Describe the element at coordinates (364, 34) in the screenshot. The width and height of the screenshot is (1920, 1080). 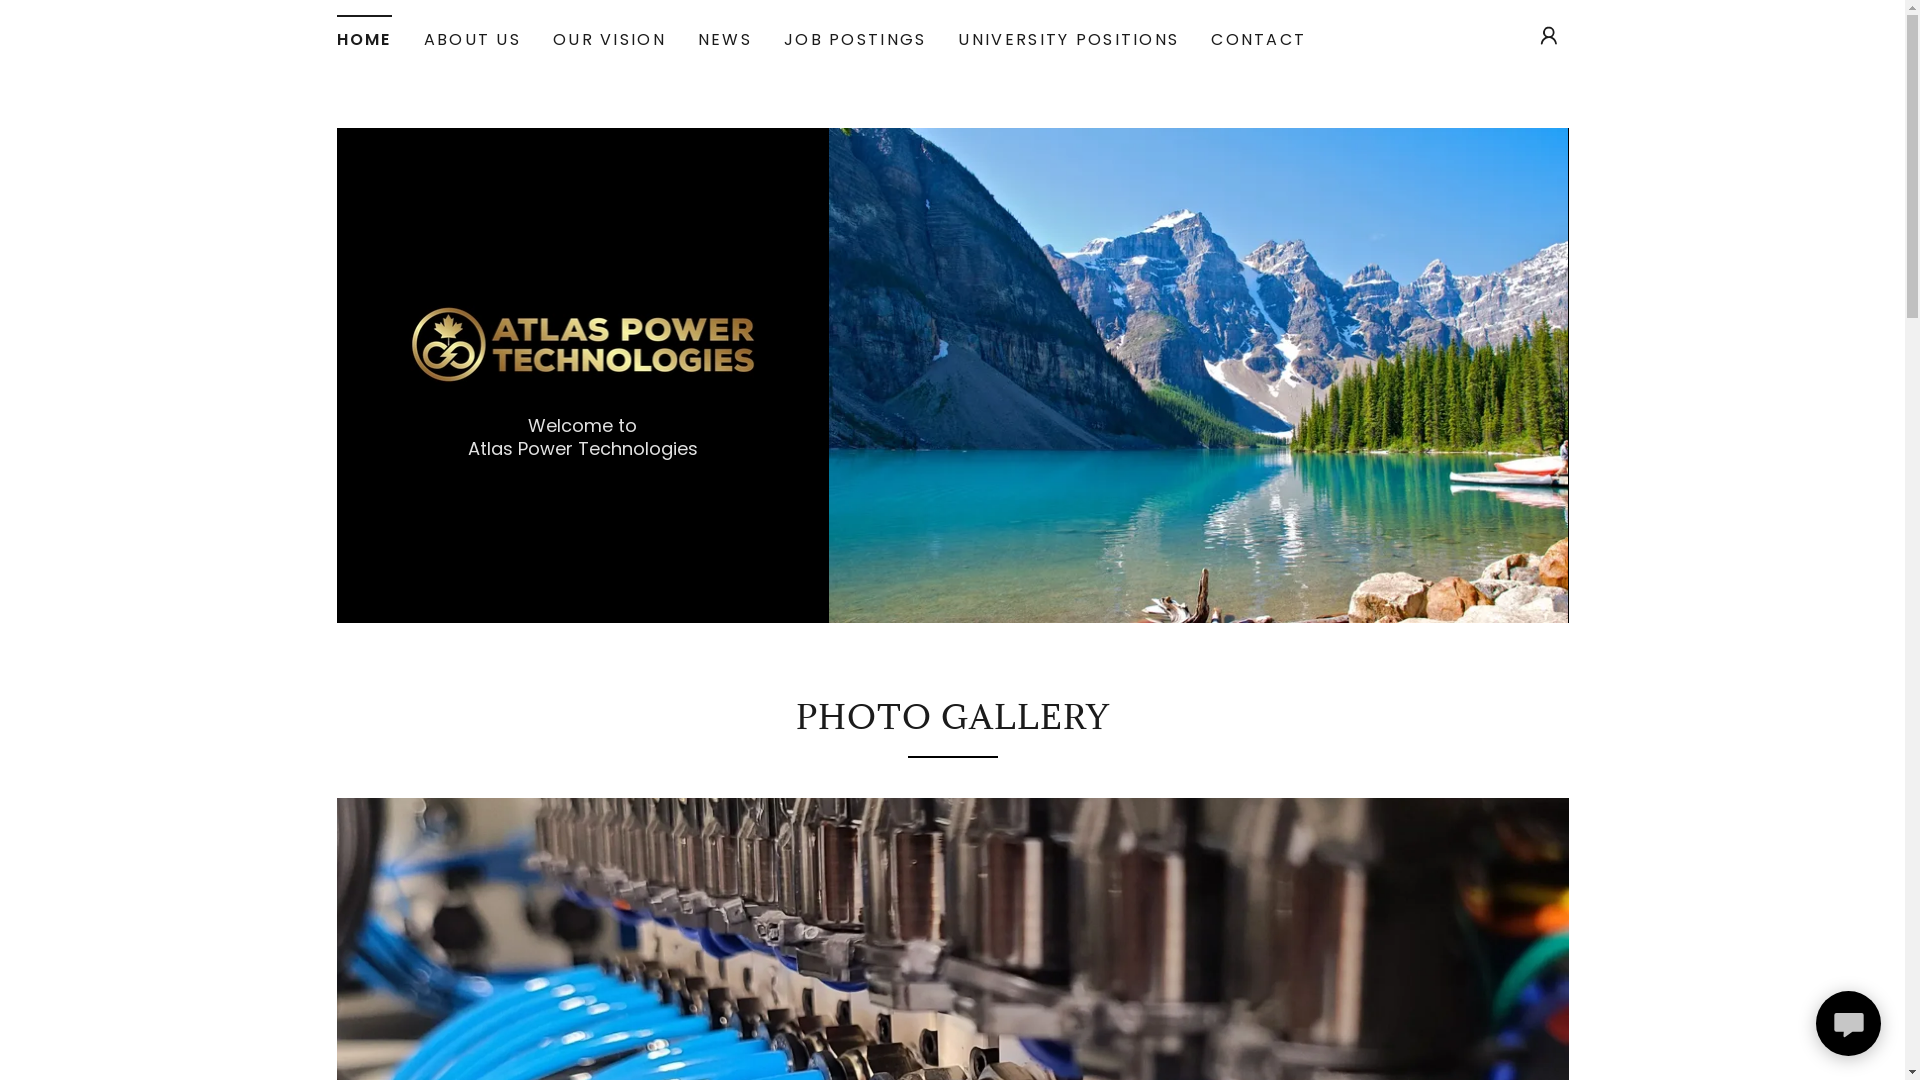
I see `HOME` at that location.